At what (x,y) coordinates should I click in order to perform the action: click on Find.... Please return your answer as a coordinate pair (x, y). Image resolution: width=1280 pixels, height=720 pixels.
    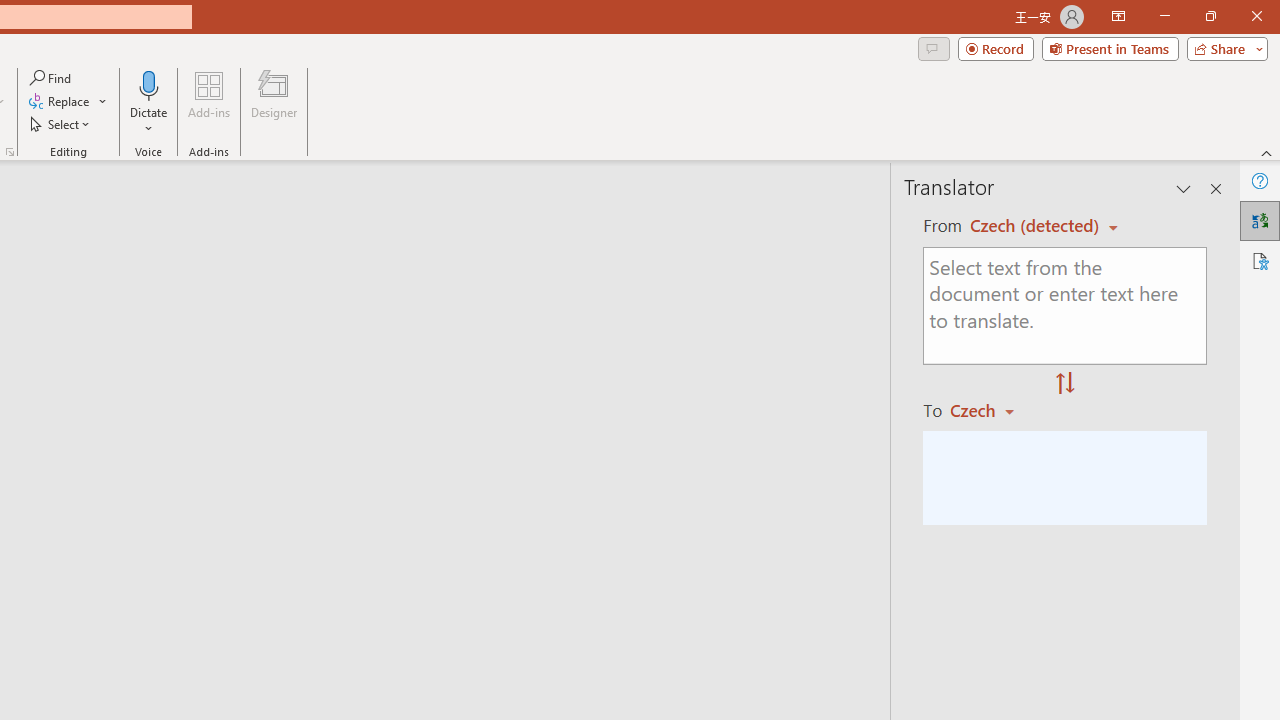
    Looking at the image, I should click on (52, 78).